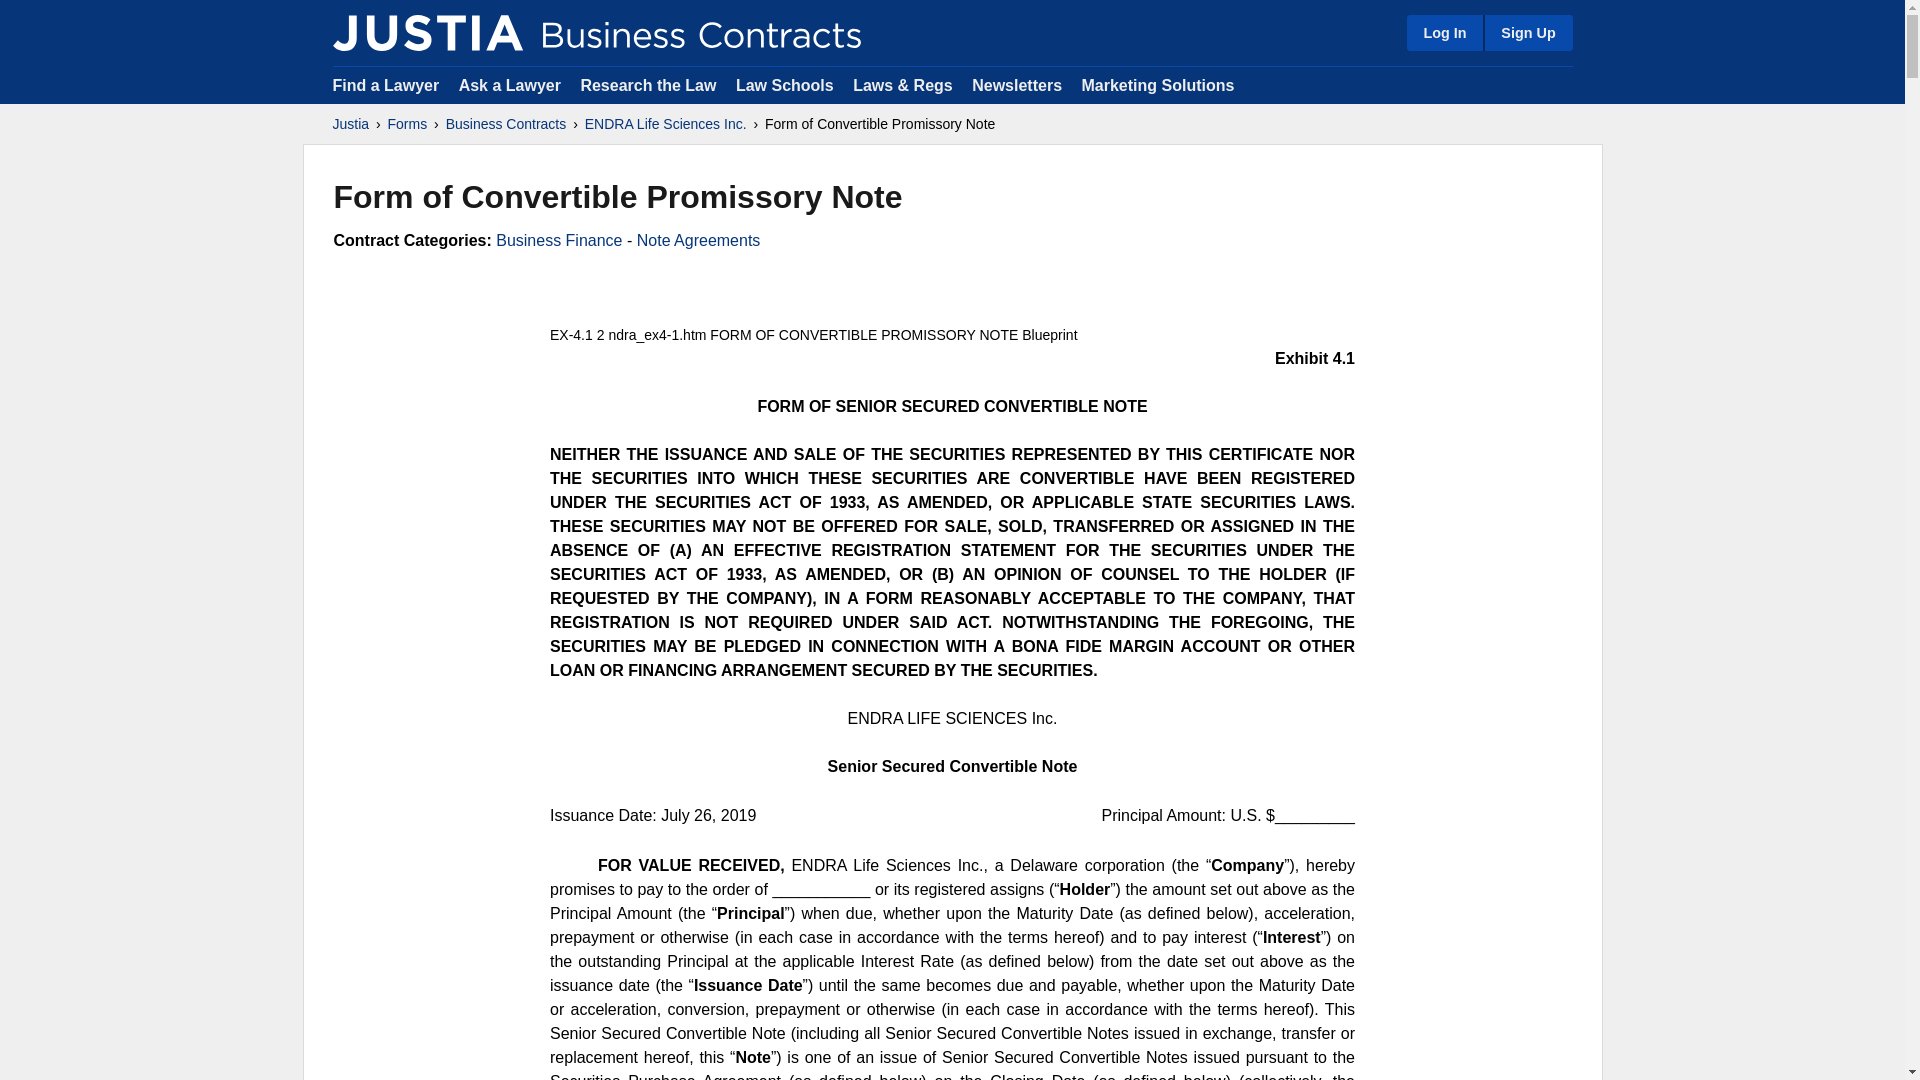  I want to click on Forms, so click(408, 124).